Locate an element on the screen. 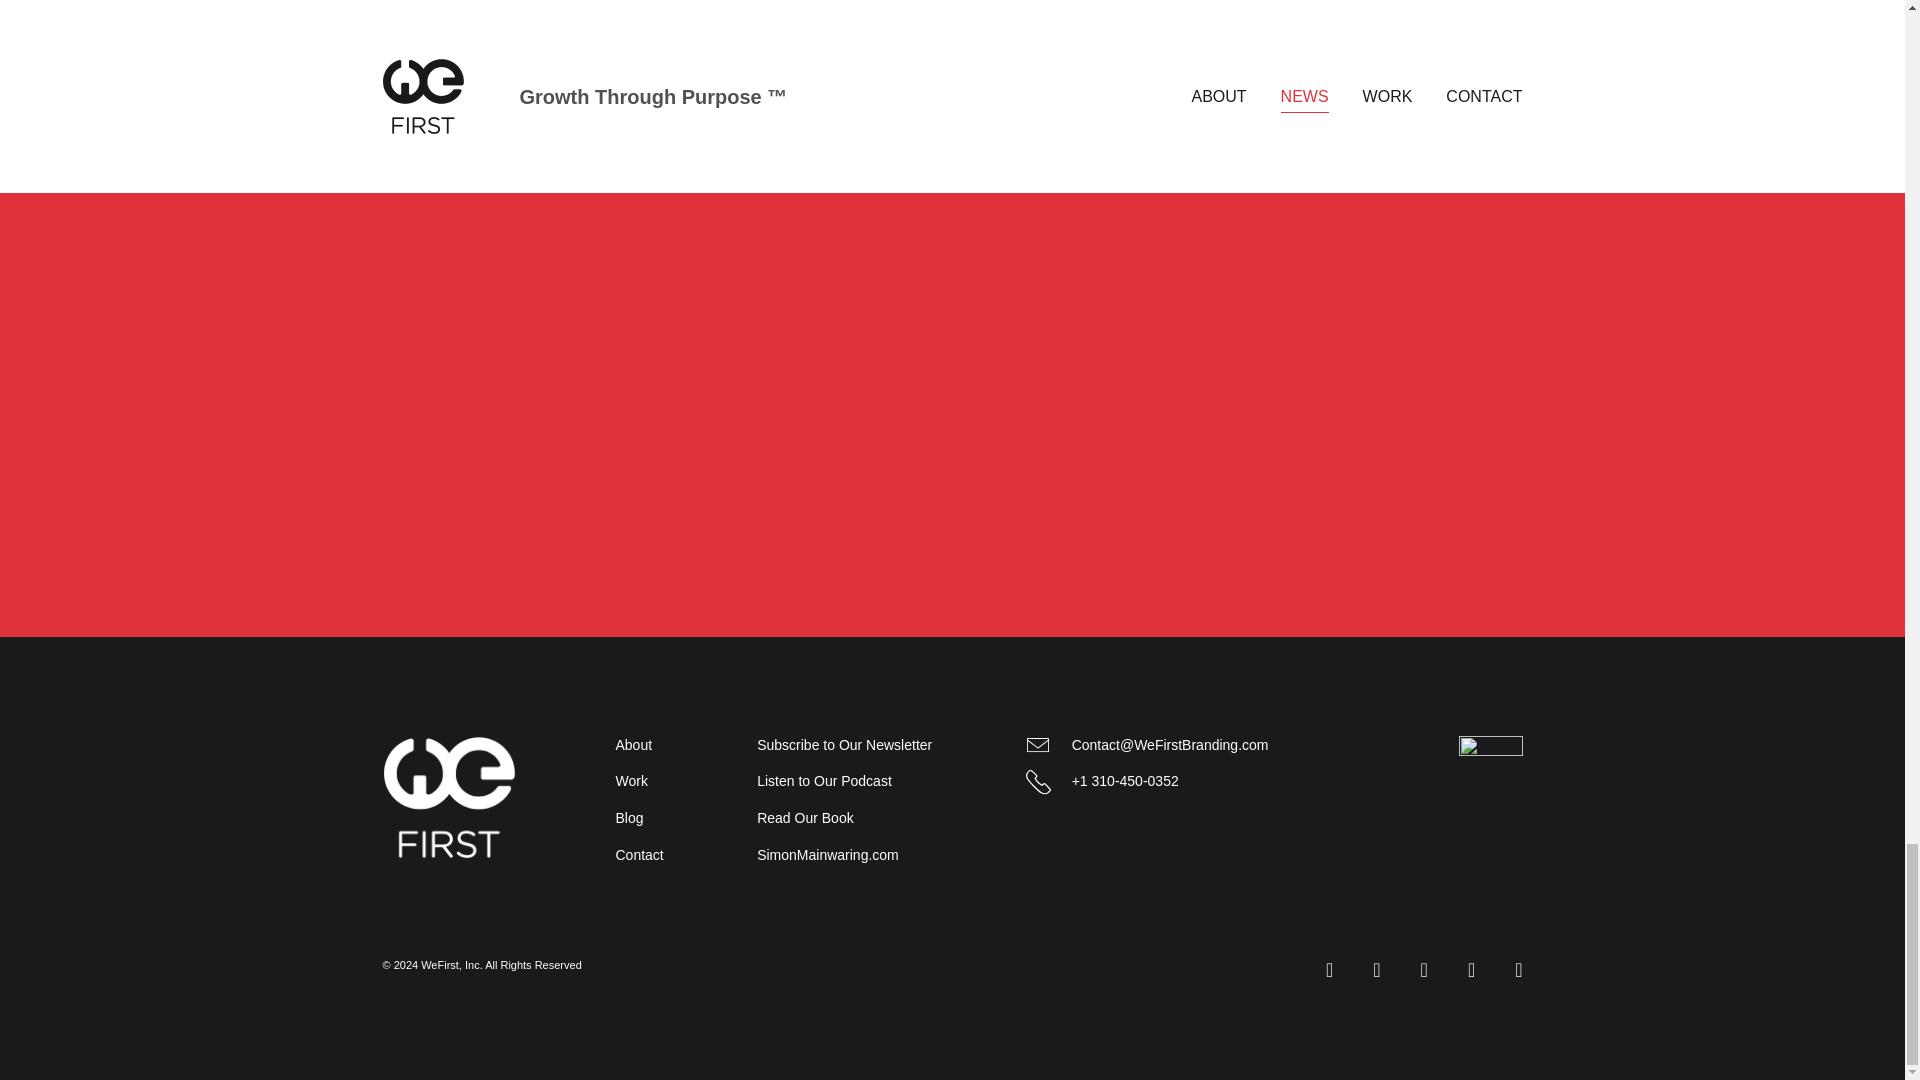 The height and width of the screenshot is (1080, 1920). Read Our Book is located at coordinates (805, 818).